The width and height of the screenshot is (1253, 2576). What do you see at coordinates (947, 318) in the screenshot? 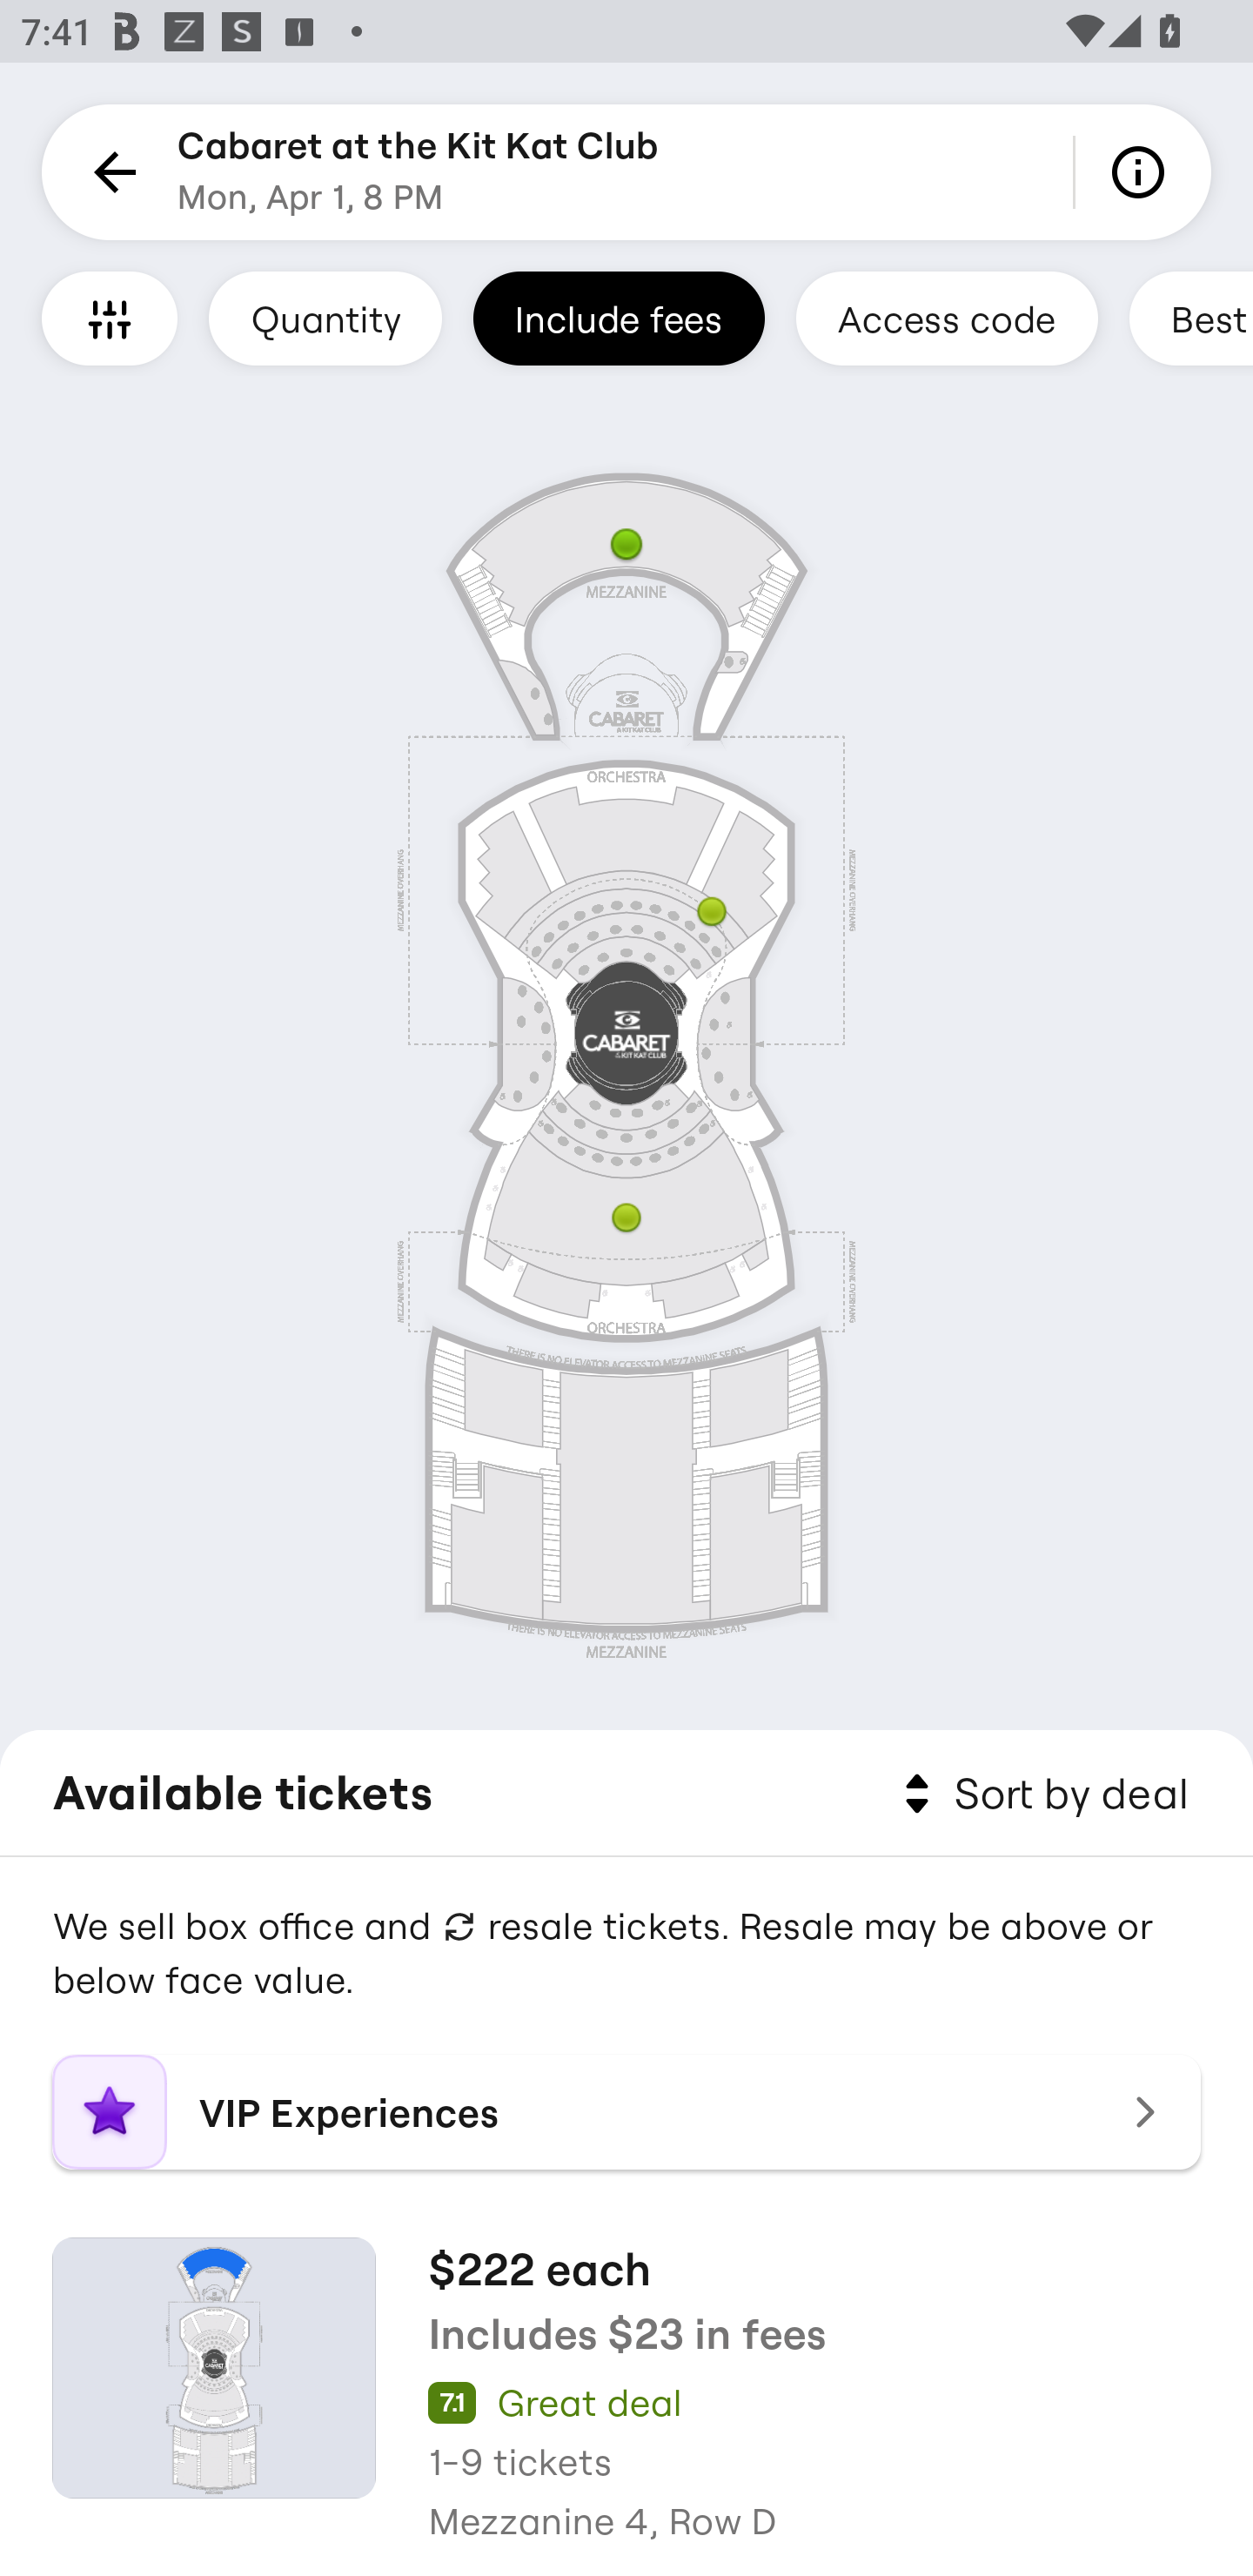
I see `Access code` at bounding box center [947, 318].